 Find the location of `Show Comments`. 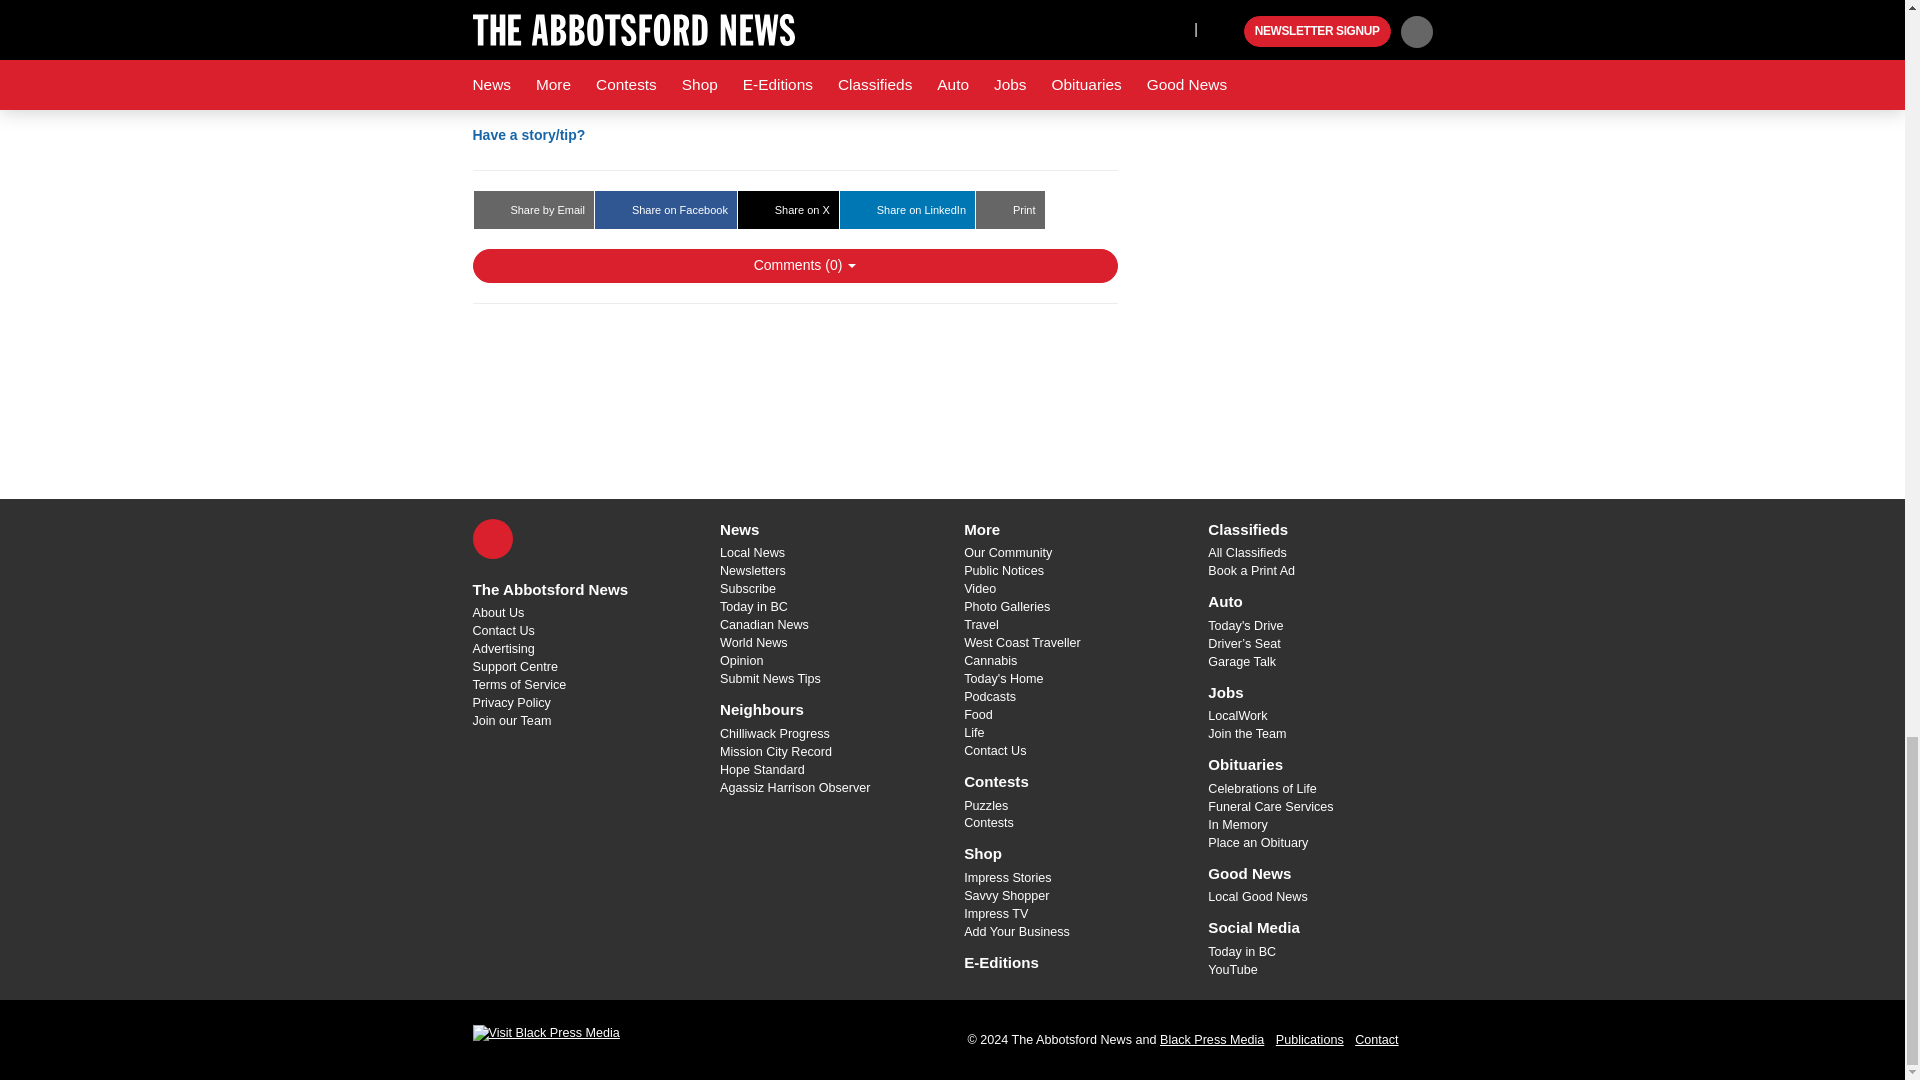

Show Comments is located at coordinates (794, 266).